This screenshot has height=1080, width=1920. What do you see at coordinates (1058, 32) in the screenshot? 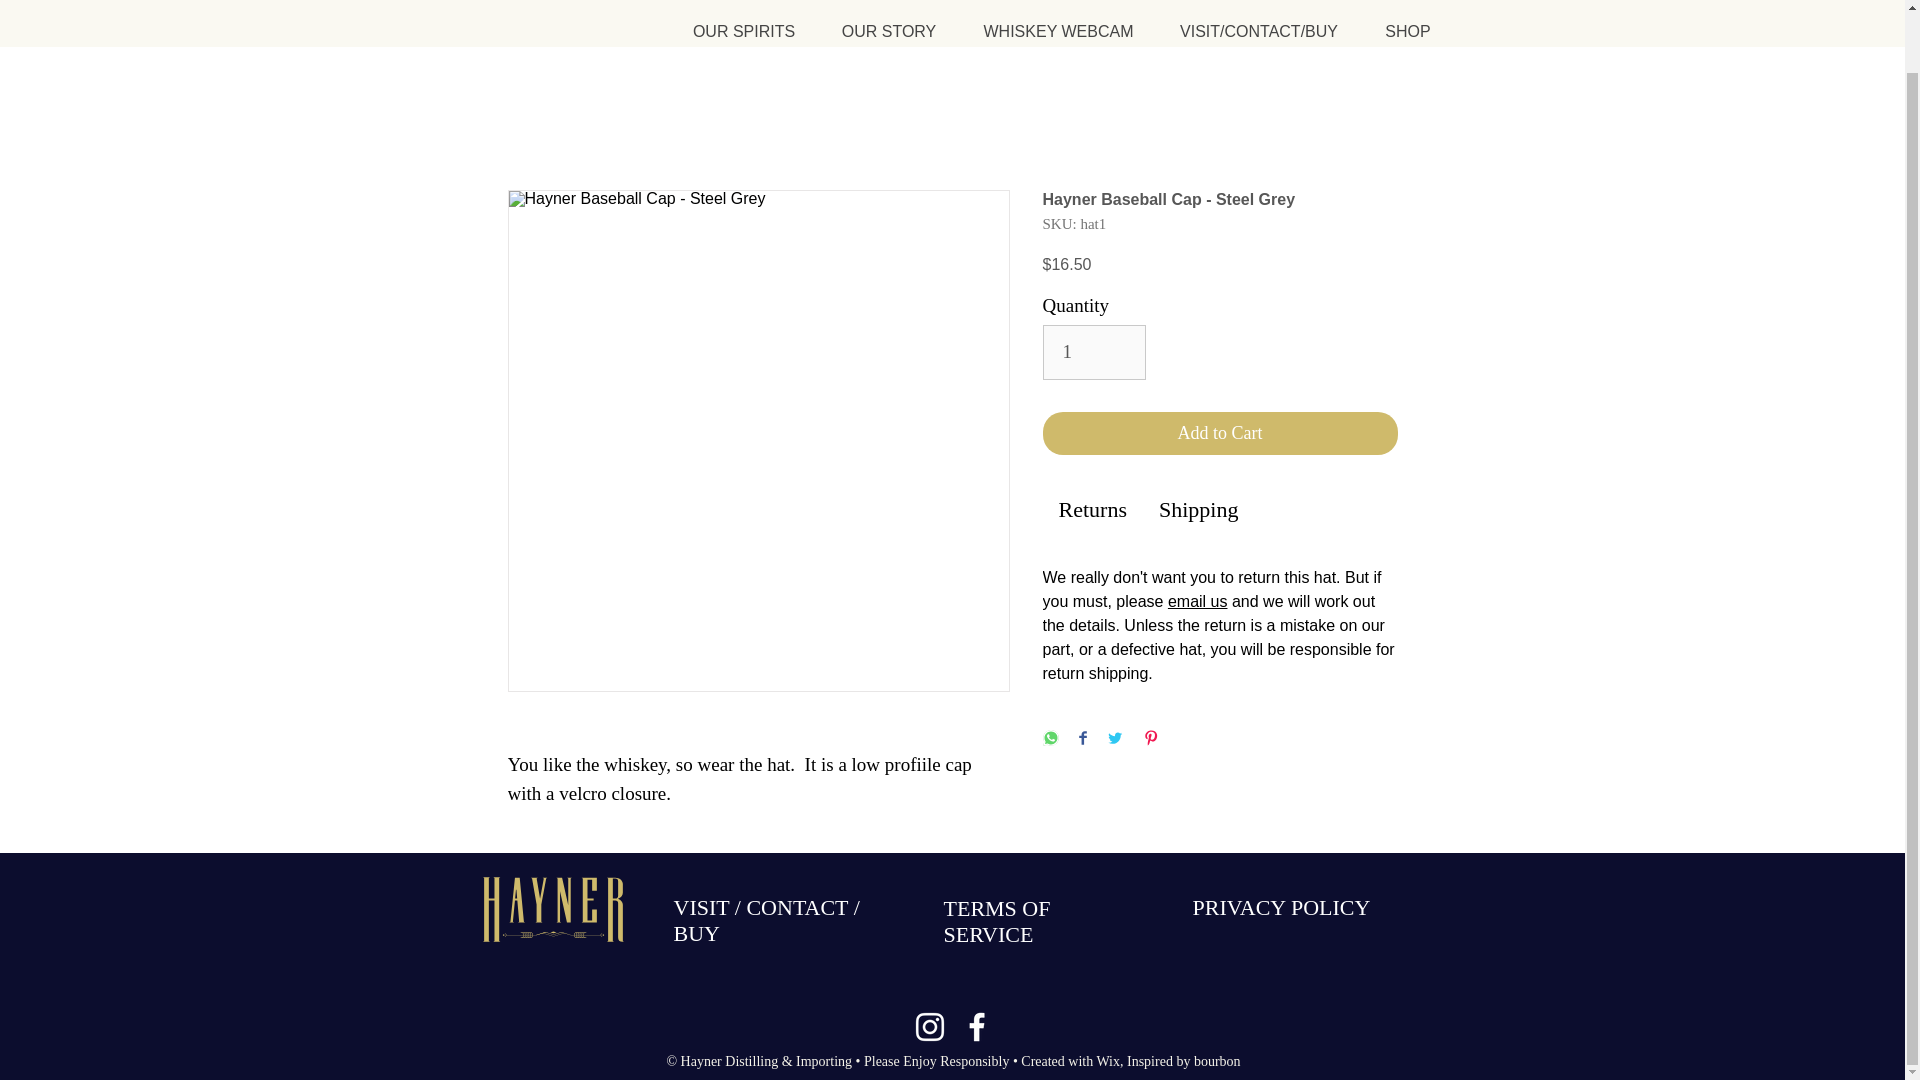
I see `WHISKEY WEBCAM` at bounding box center [1058, 32].